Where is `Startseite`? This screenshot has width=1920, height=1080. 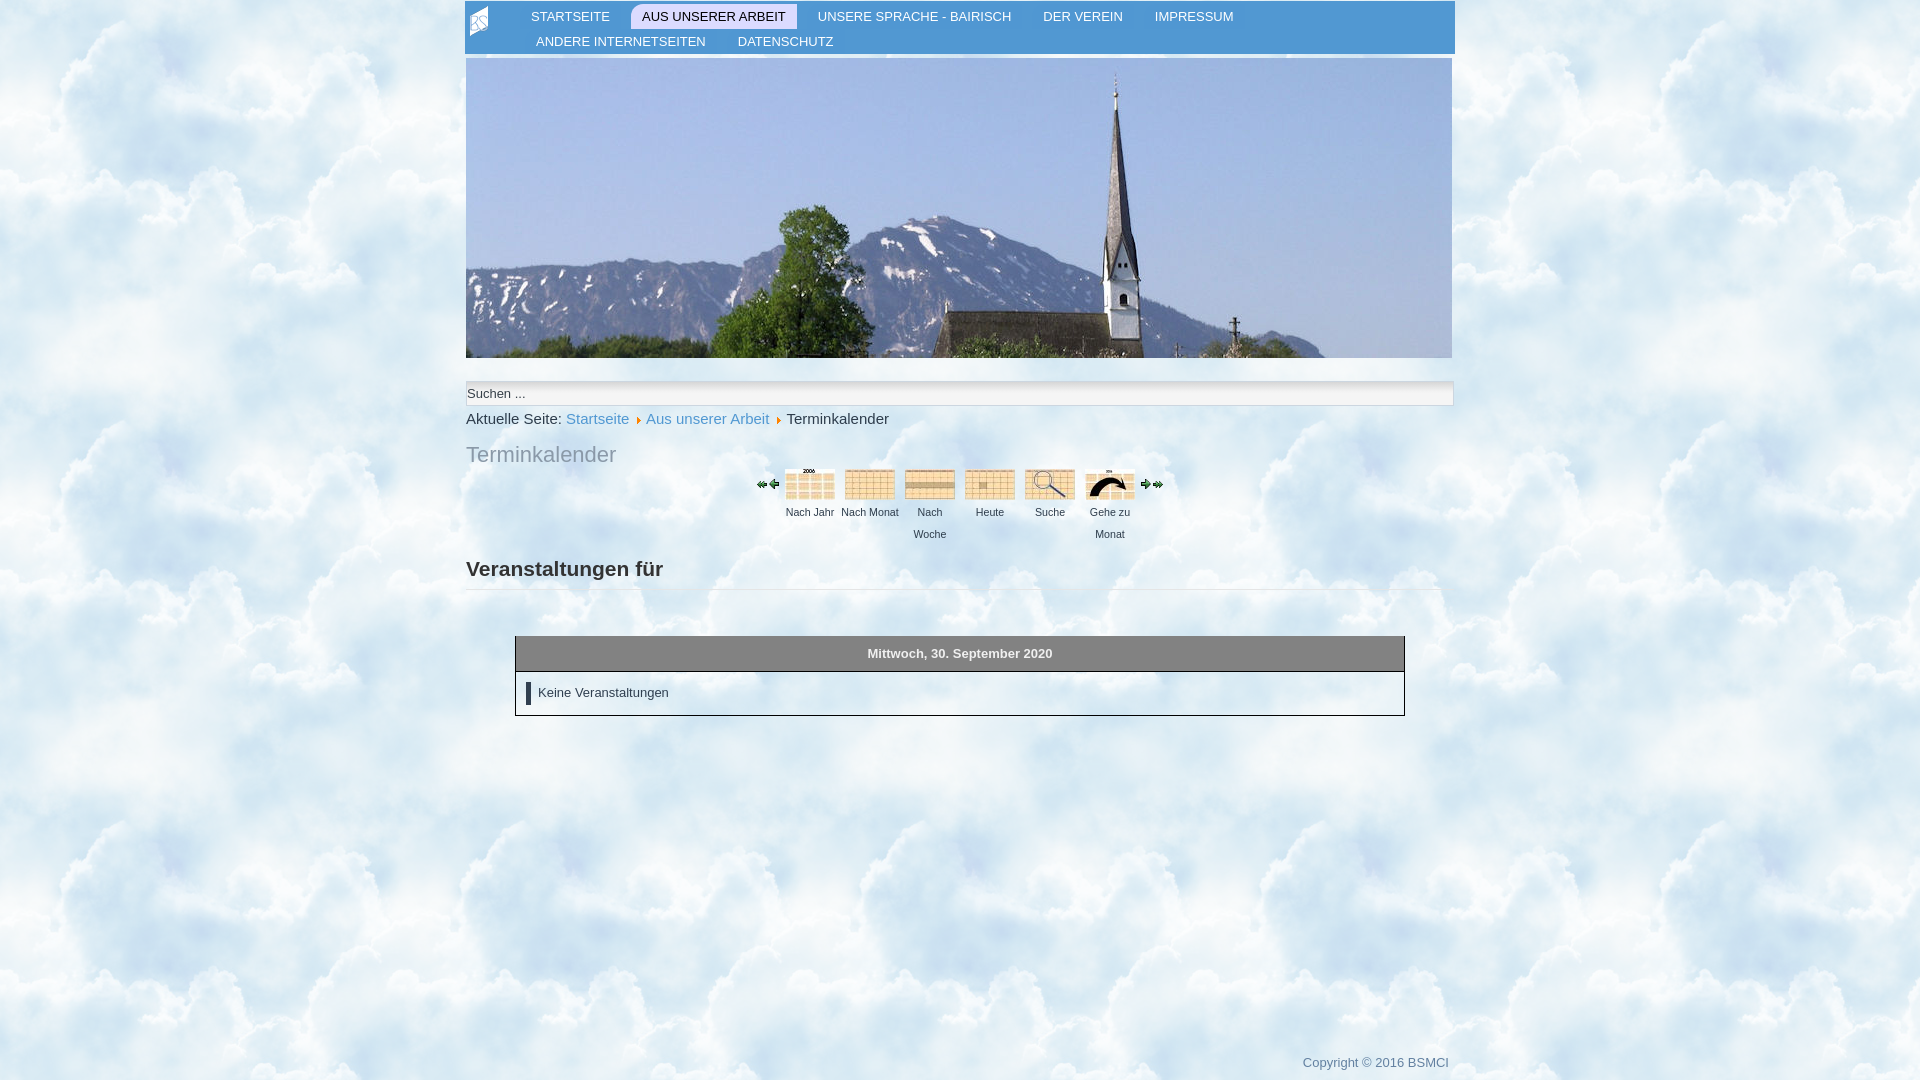 Startseite is located at coordinates (598, 418).